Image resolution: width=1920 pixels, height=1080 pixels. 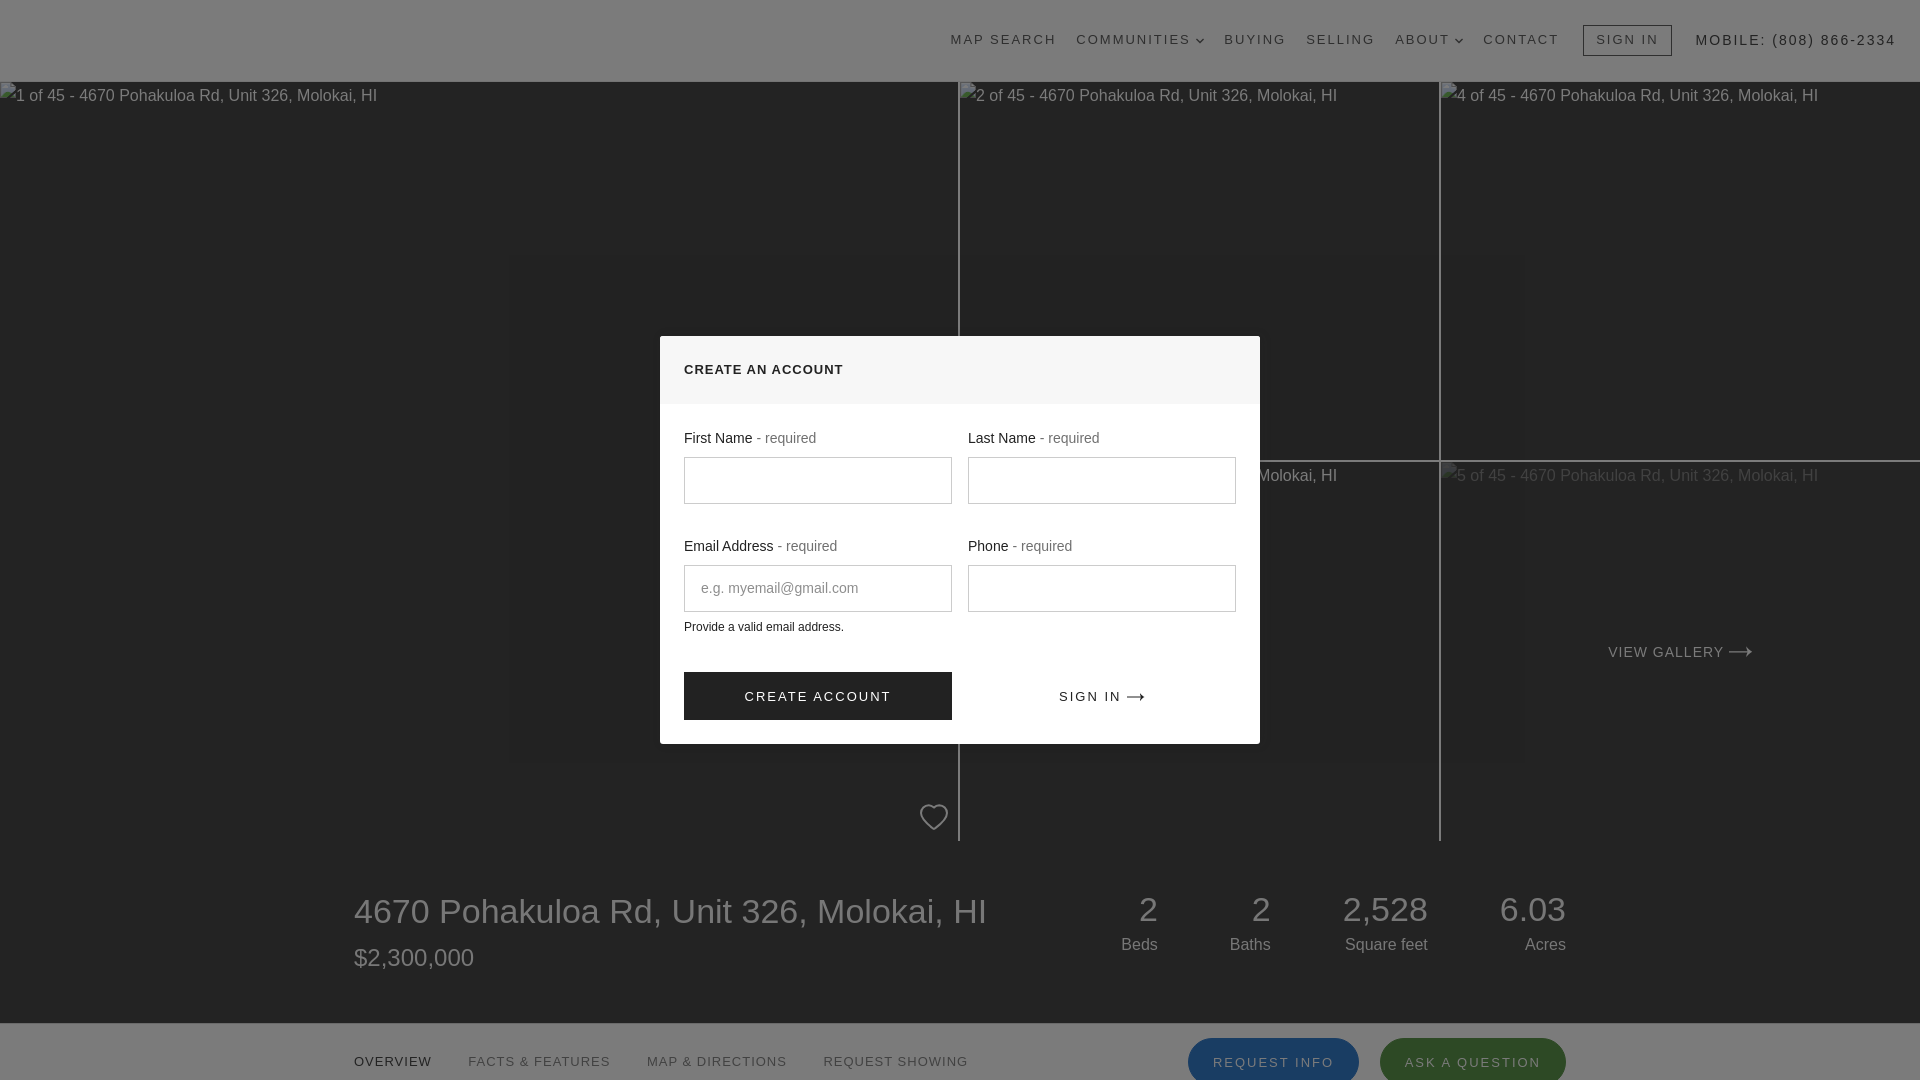 What do you see at coordinates (1004, 40) in the screenshot?
I see `MAP SEARCH` at bounding box center [1004, 40].